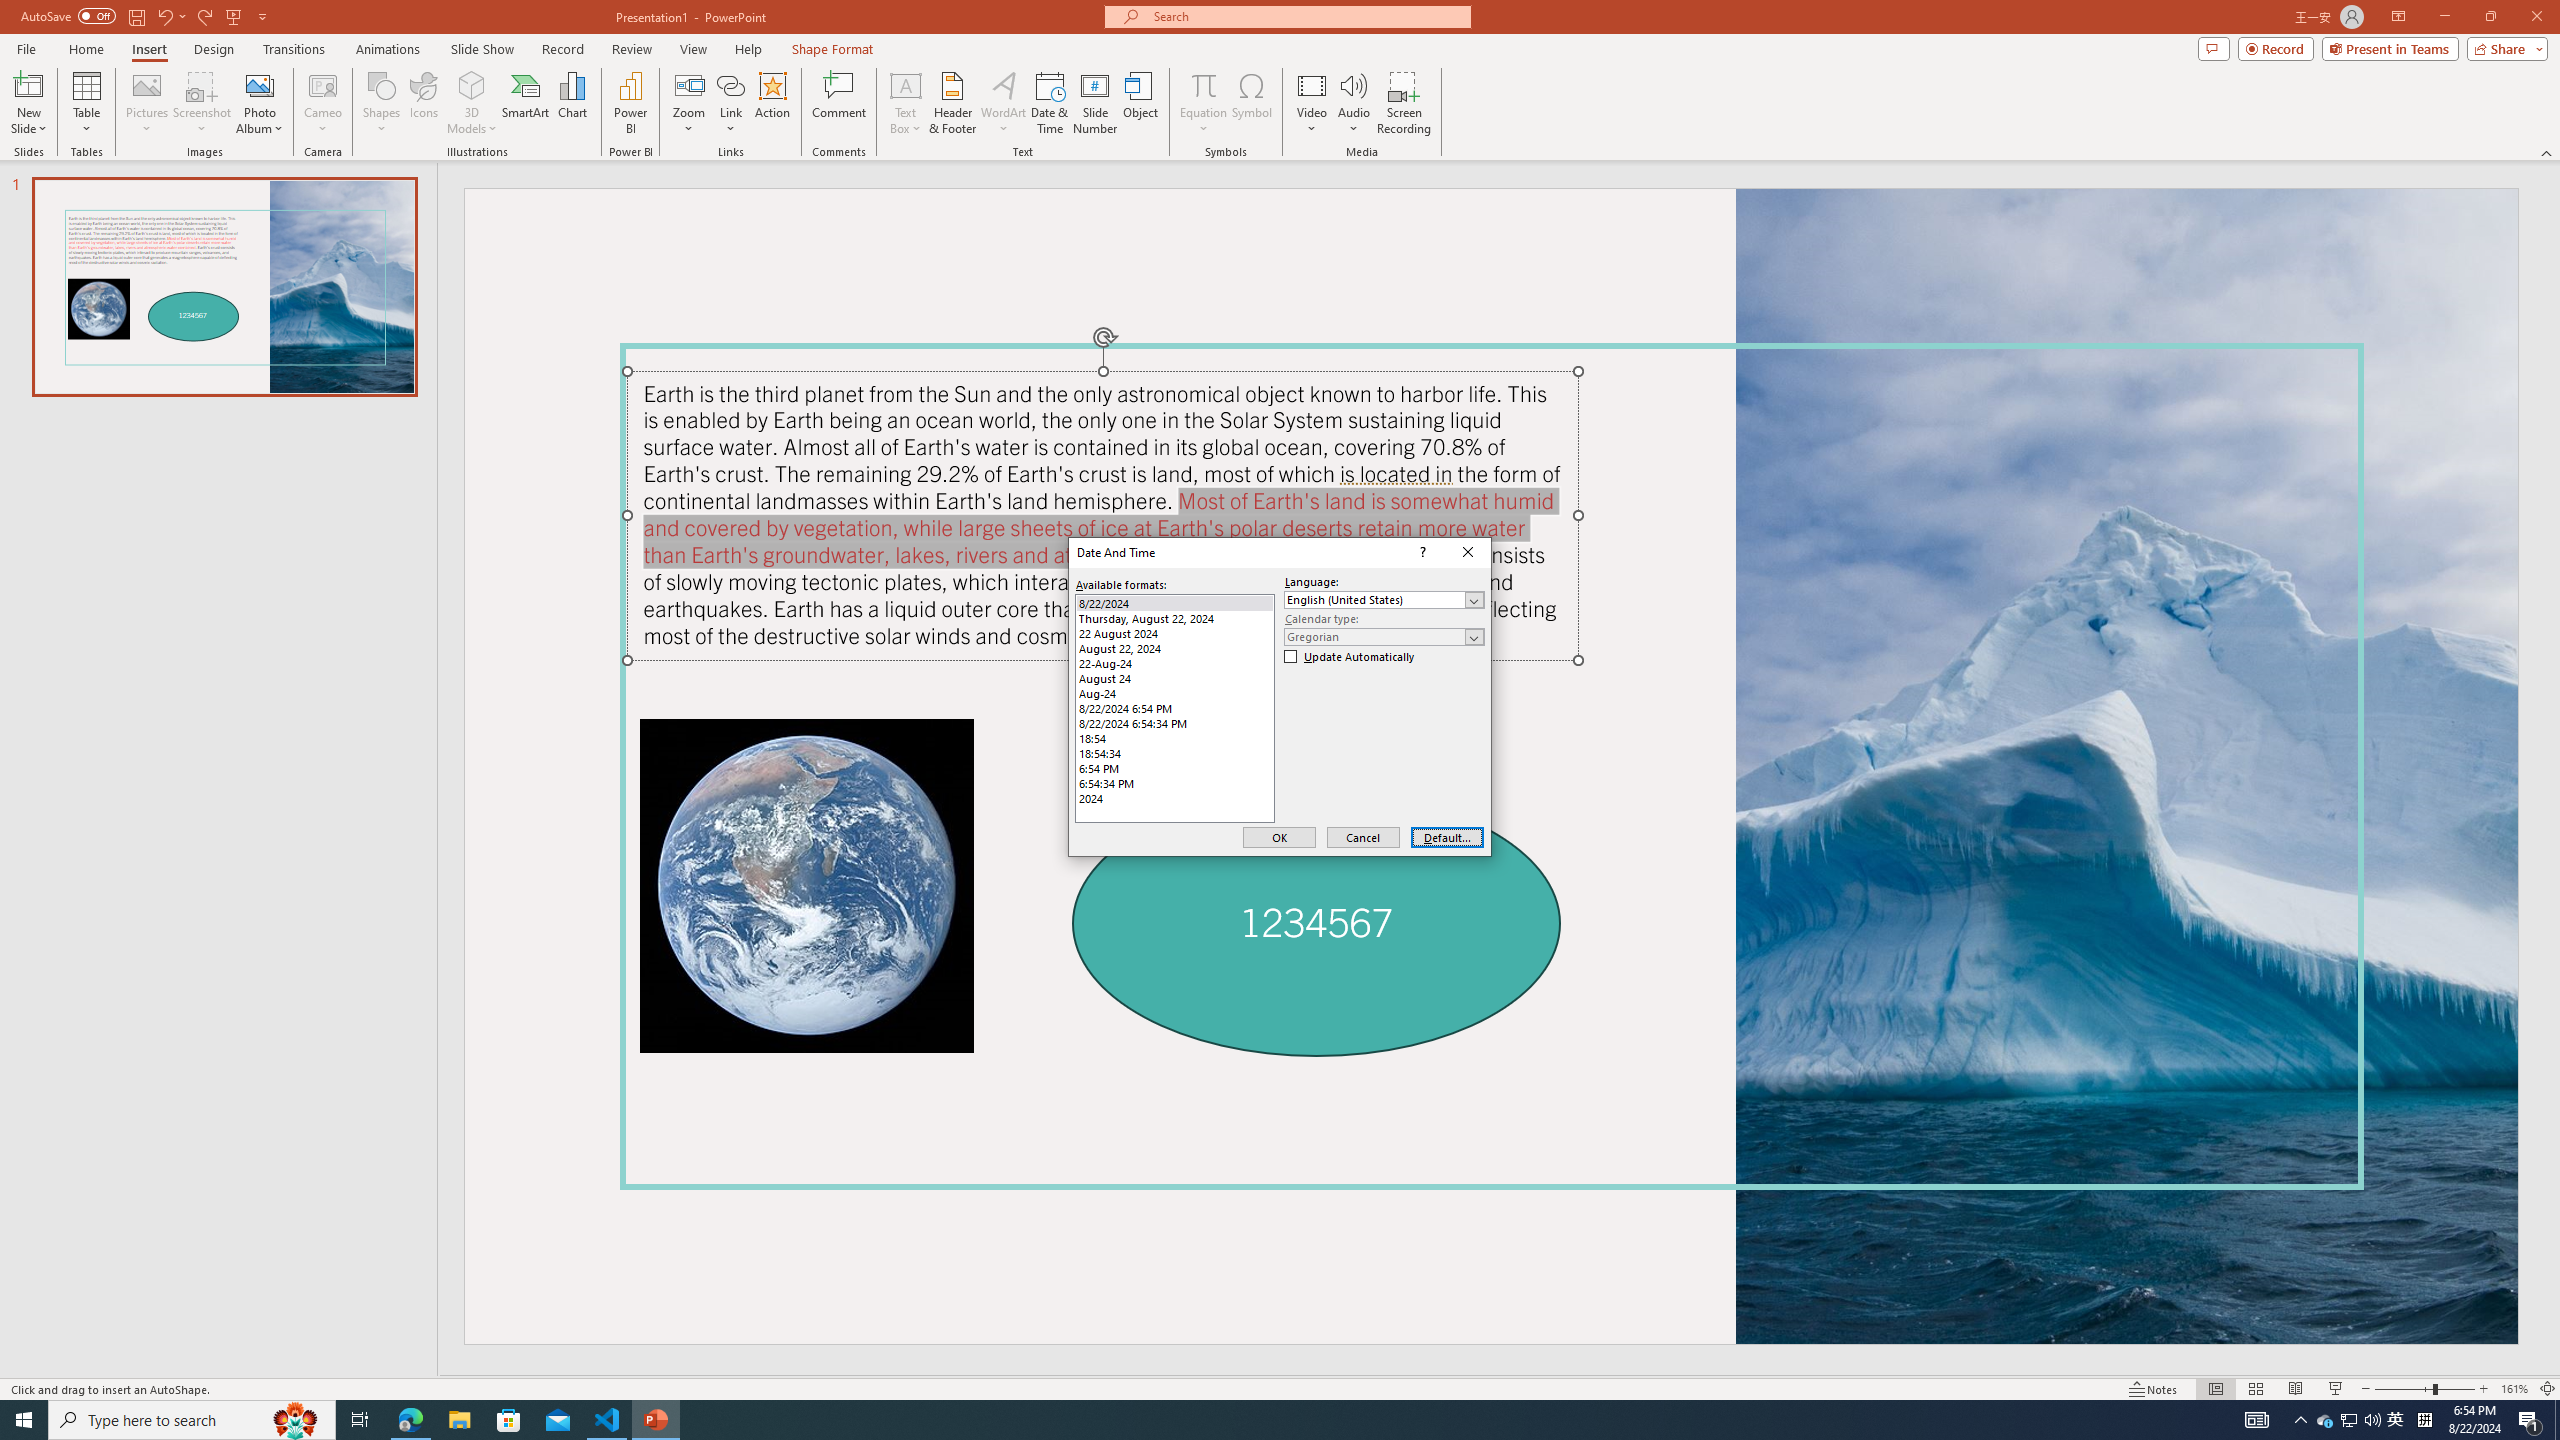 The width and height of the screenshot is (2560, 1440). Describe the element at coordinates (146, 103) in the screenshot. I see `Pictures` at that location.